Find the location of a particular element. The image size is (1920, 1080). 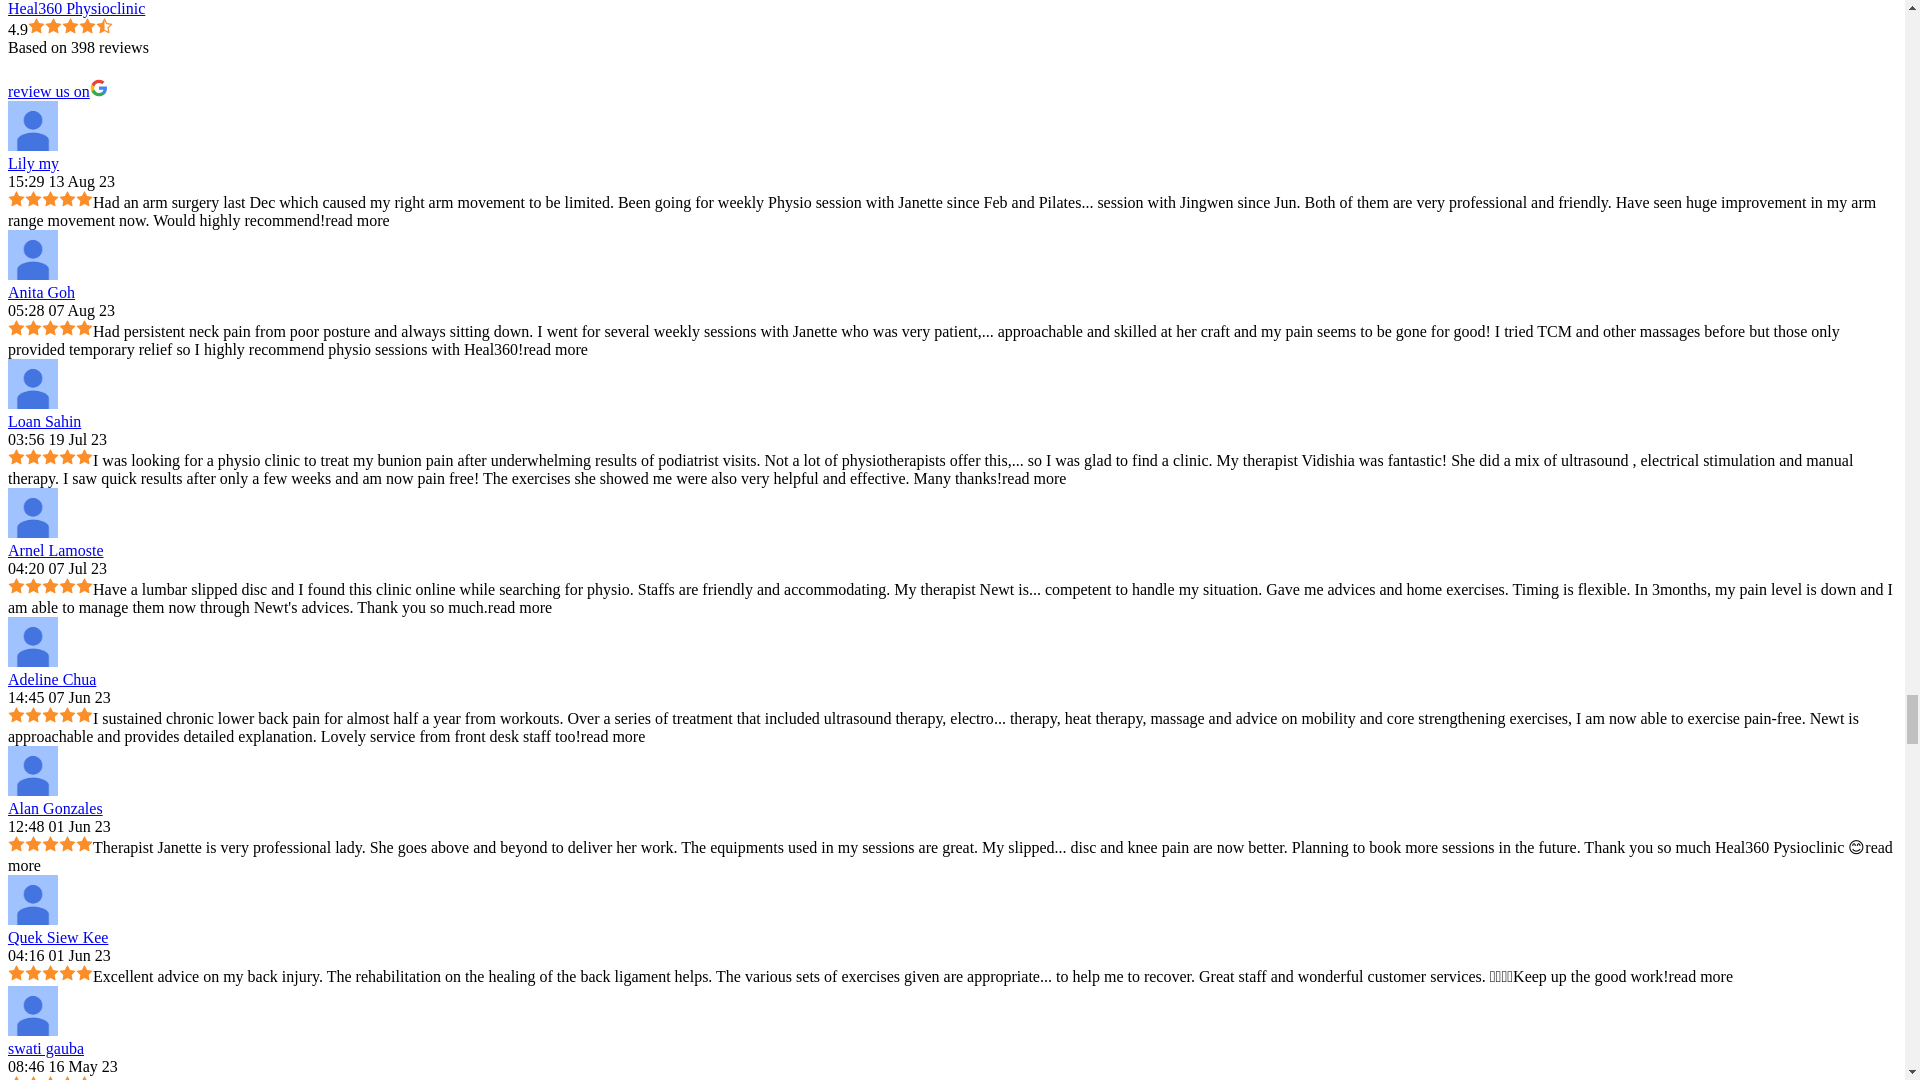

swati gauba is located at coordinates (32, 1010).